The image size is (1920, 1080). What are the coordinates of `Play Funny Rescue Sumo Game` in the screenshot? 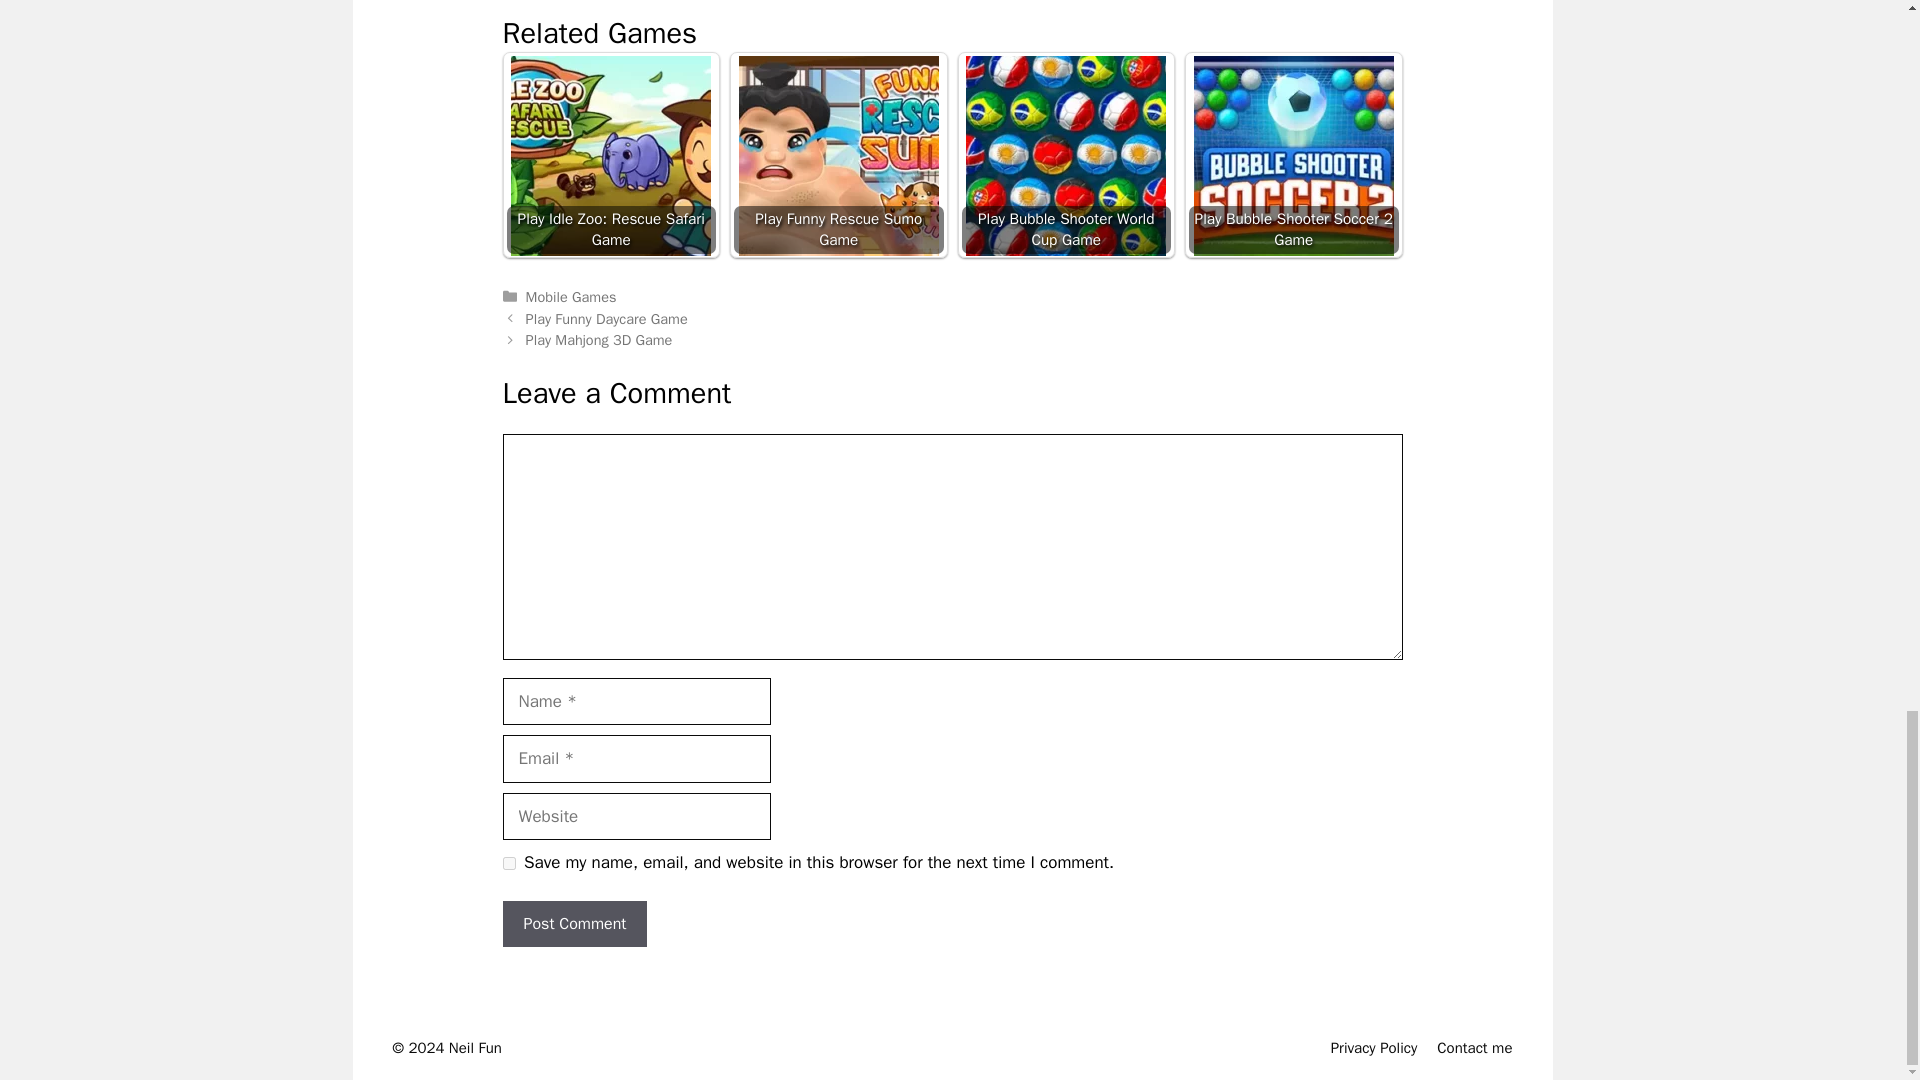 It's located at (838, 154).